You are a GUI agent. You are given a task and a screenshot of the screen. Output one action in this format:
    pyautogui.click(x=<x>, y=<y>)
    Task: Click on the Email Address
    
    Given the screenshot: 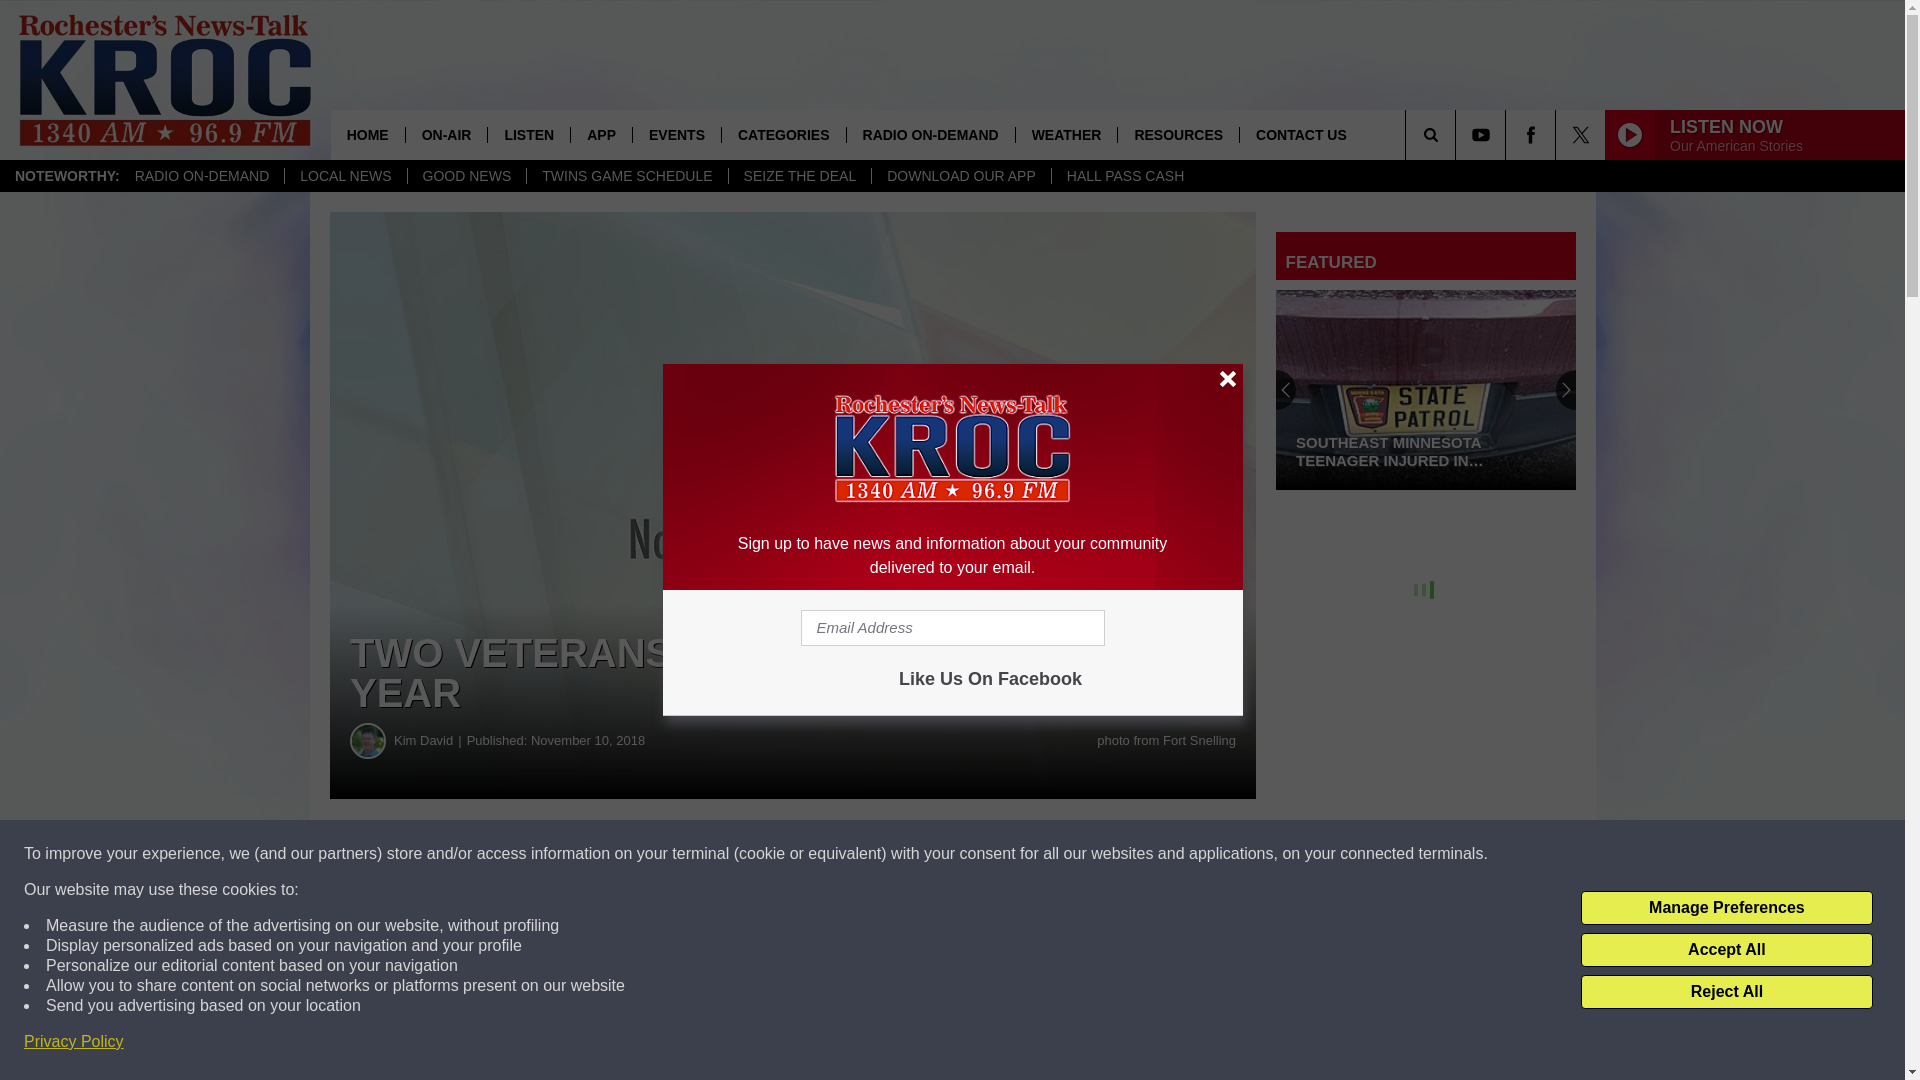 What is the action you would take?
    pyautogui.click(x=952, y=628)
    